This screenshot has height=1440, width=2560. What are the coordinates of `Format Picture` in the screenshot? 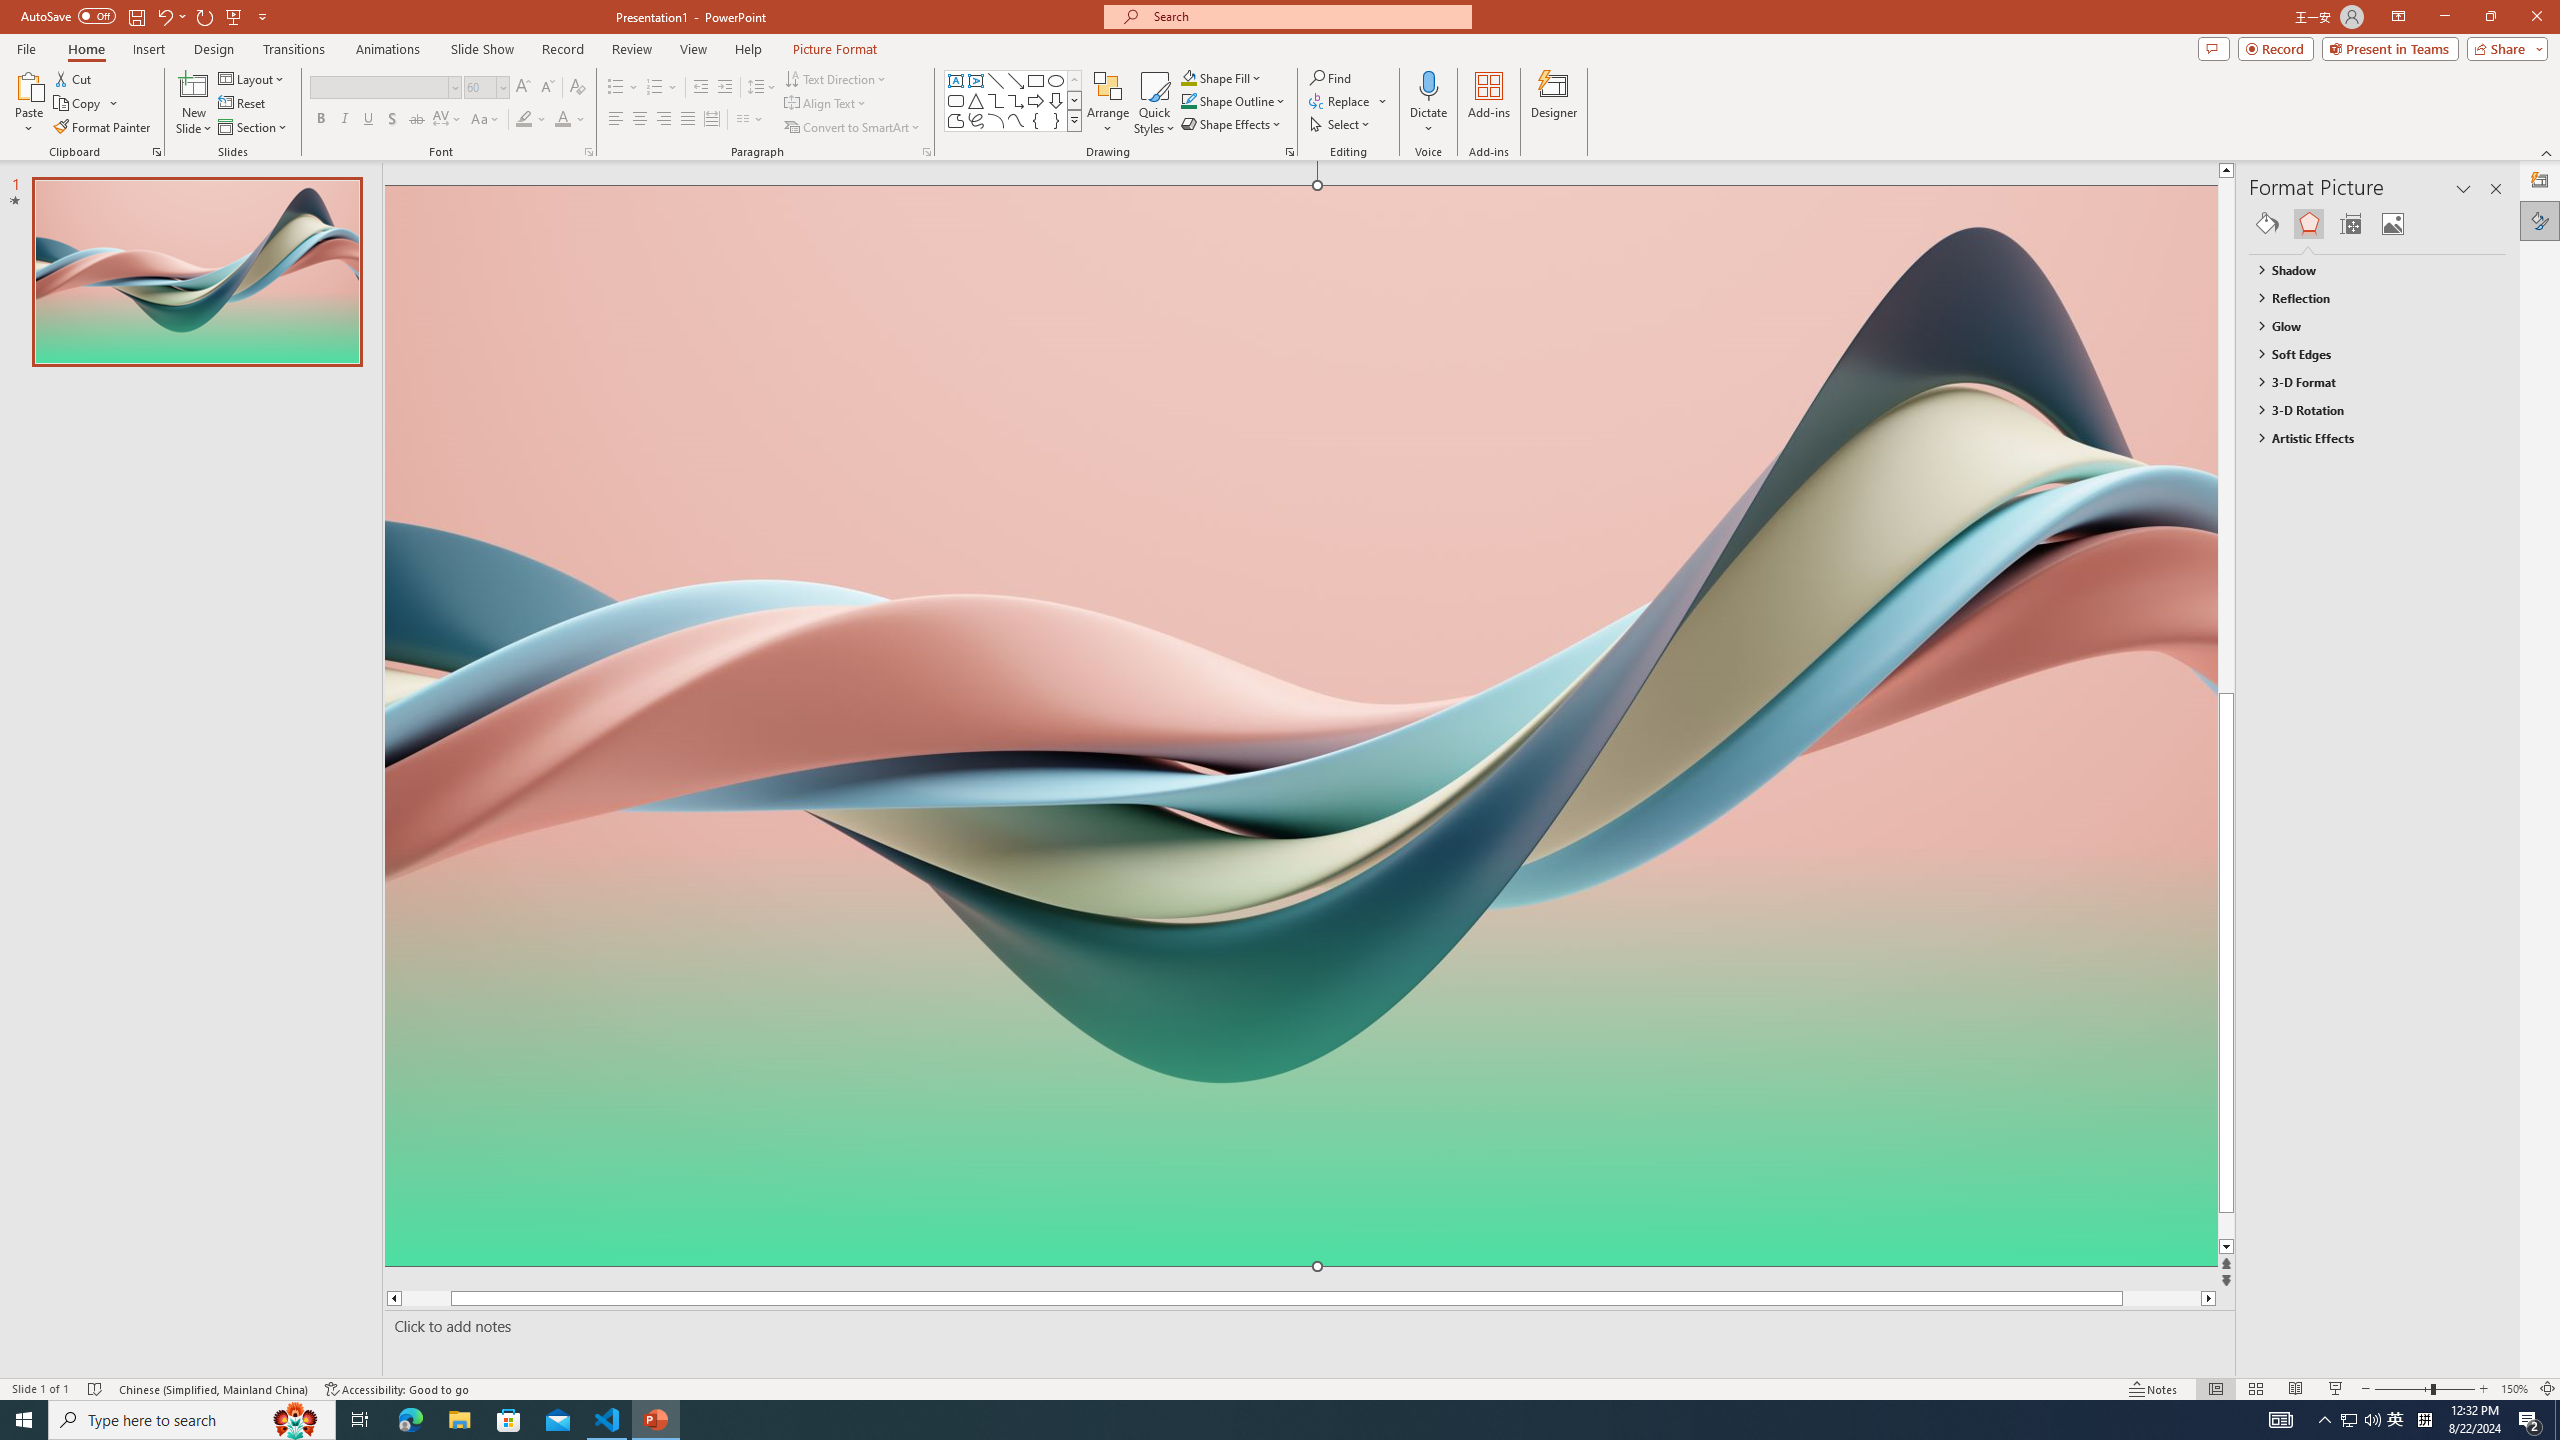 It's located at (2540, 220).